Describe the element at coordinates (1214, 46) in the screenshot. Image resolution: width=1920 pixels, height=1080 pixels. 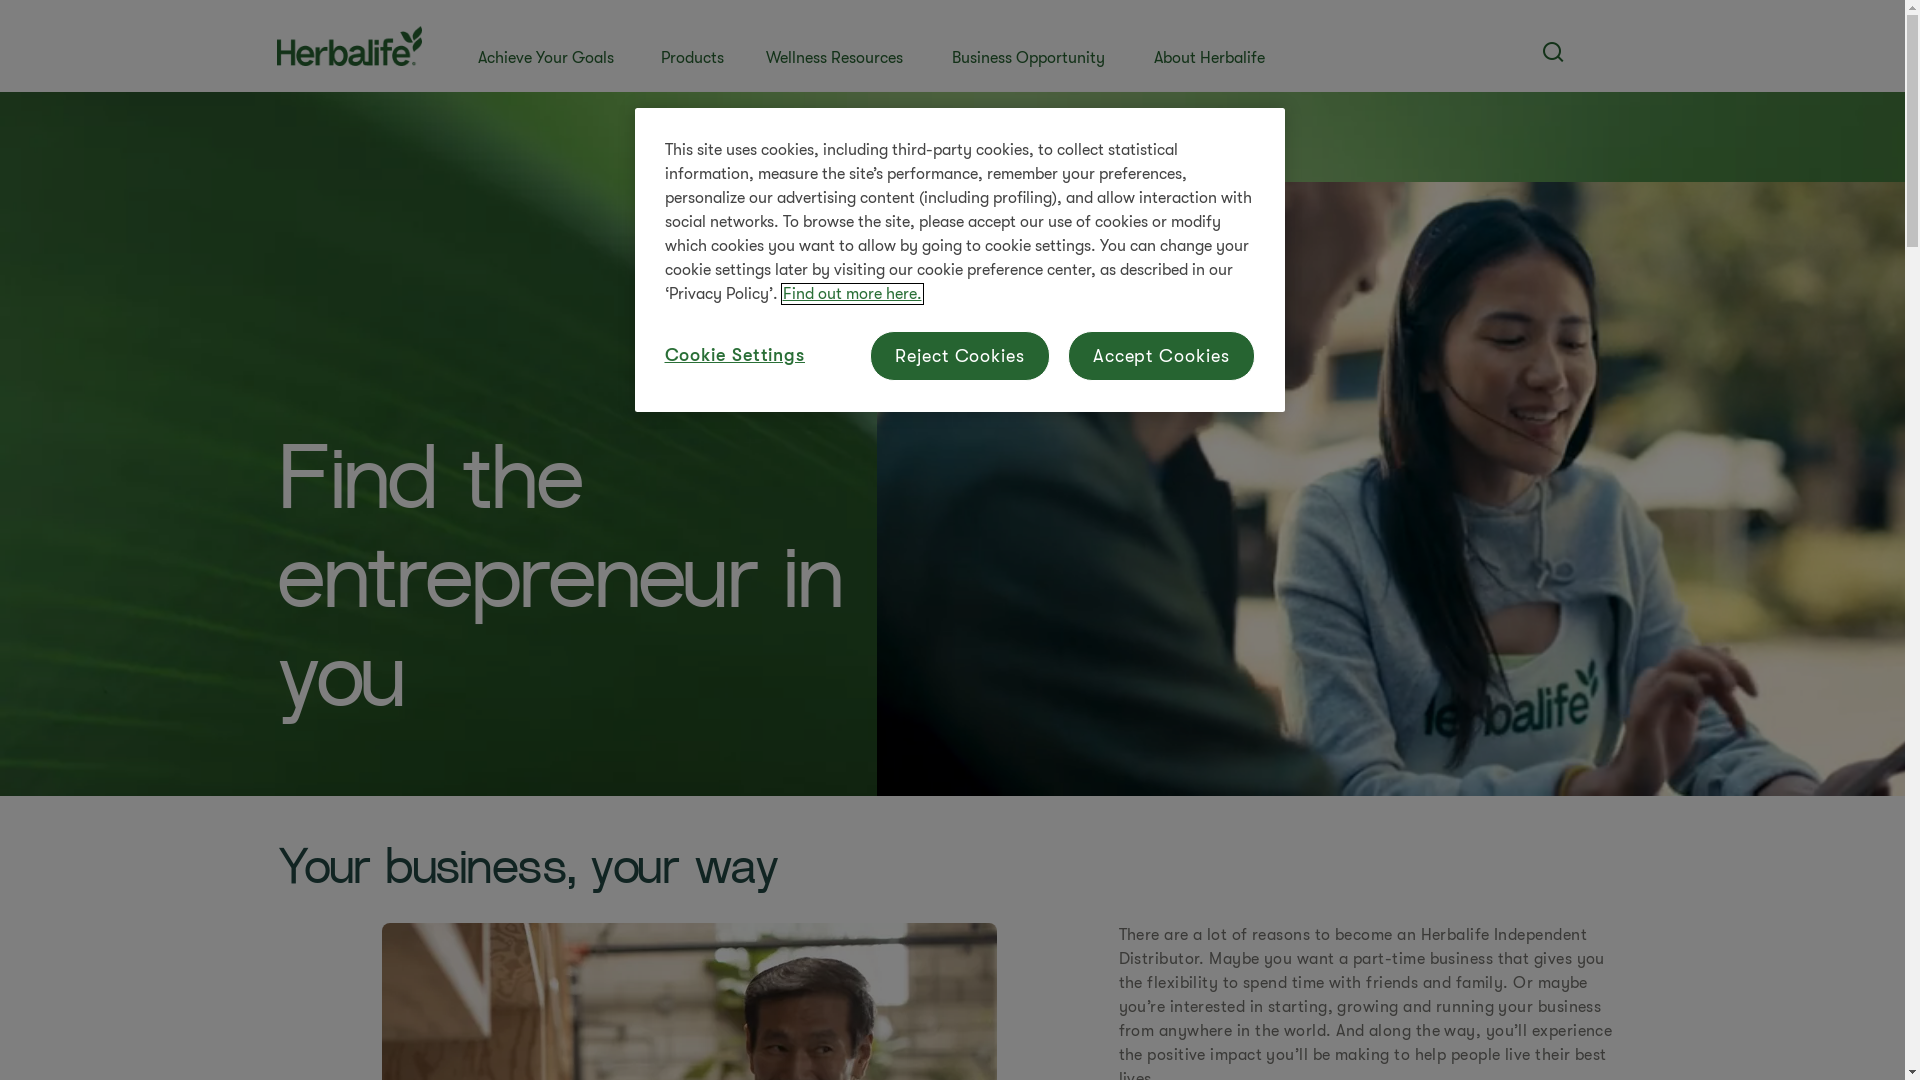
I see `About Herbalife` at that location.